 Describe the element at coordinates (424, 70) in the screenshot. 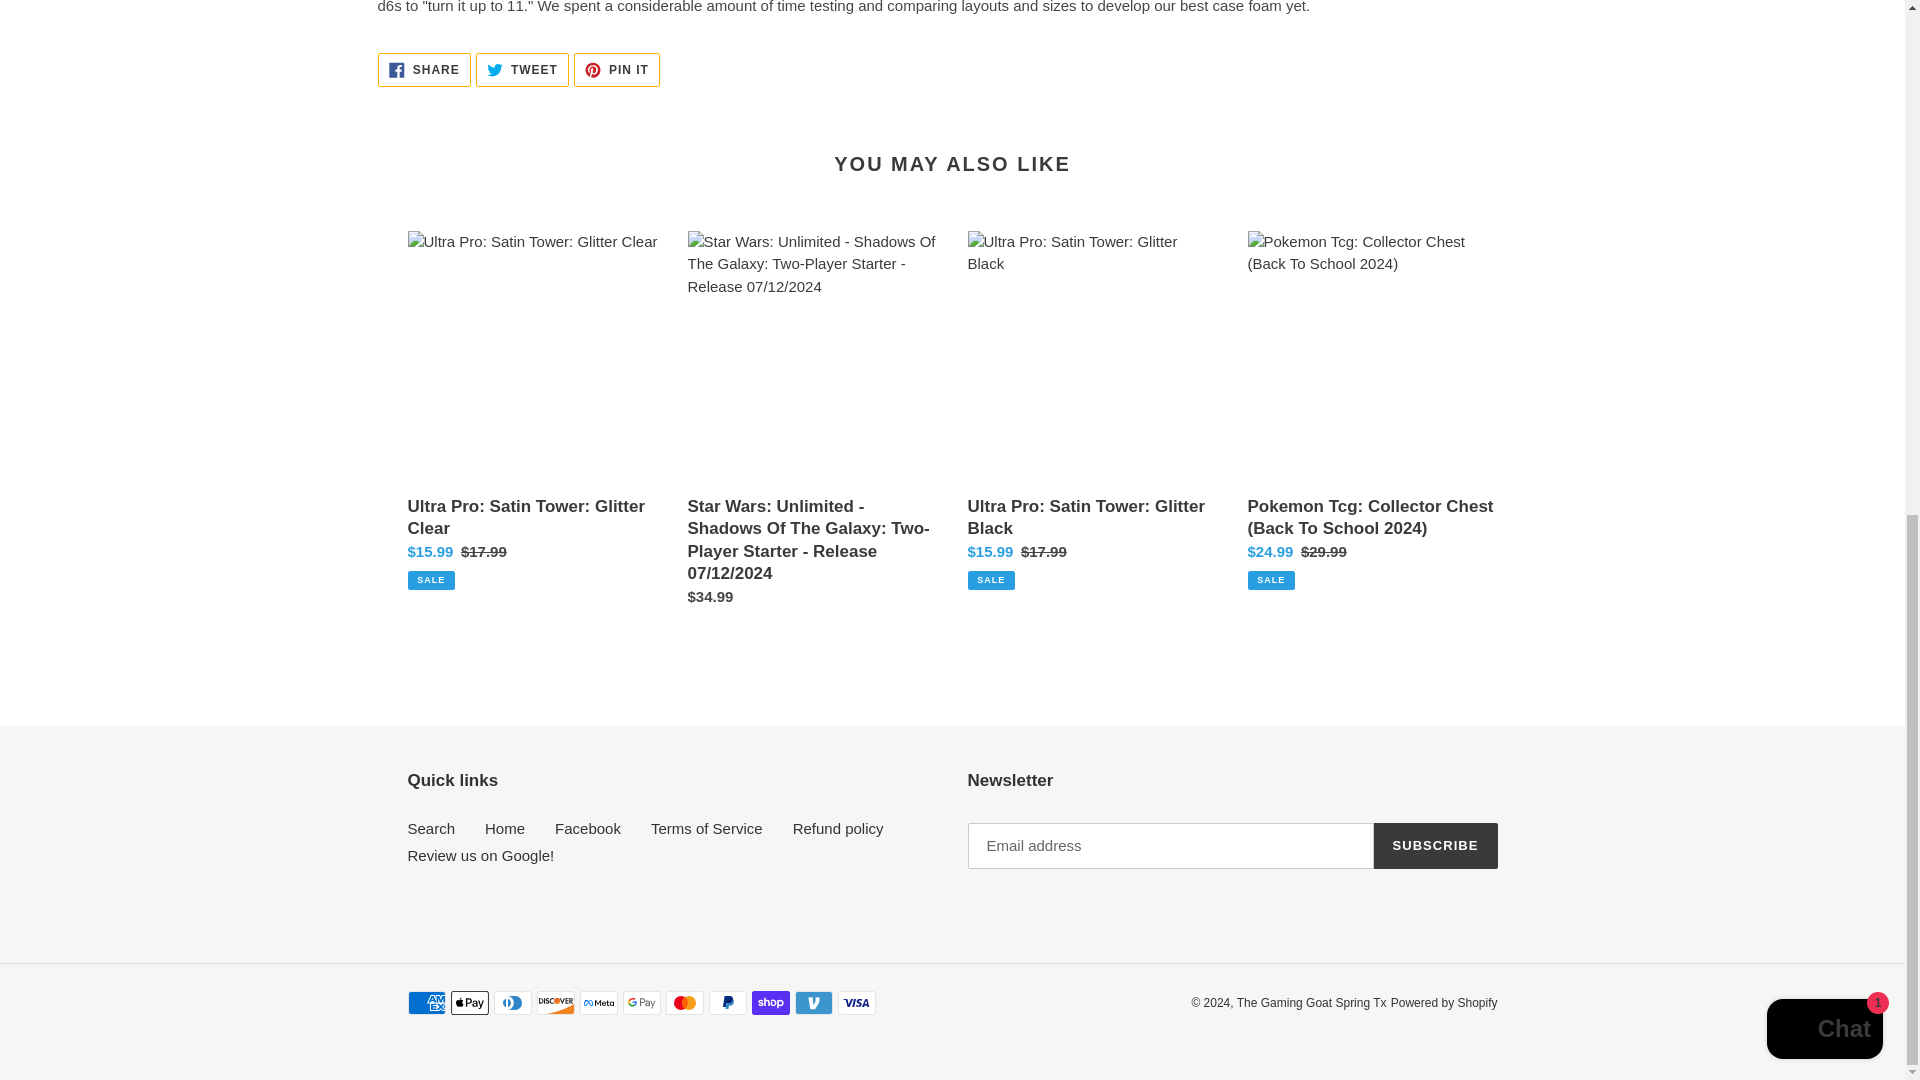

I see `Apple Pay` at that location.